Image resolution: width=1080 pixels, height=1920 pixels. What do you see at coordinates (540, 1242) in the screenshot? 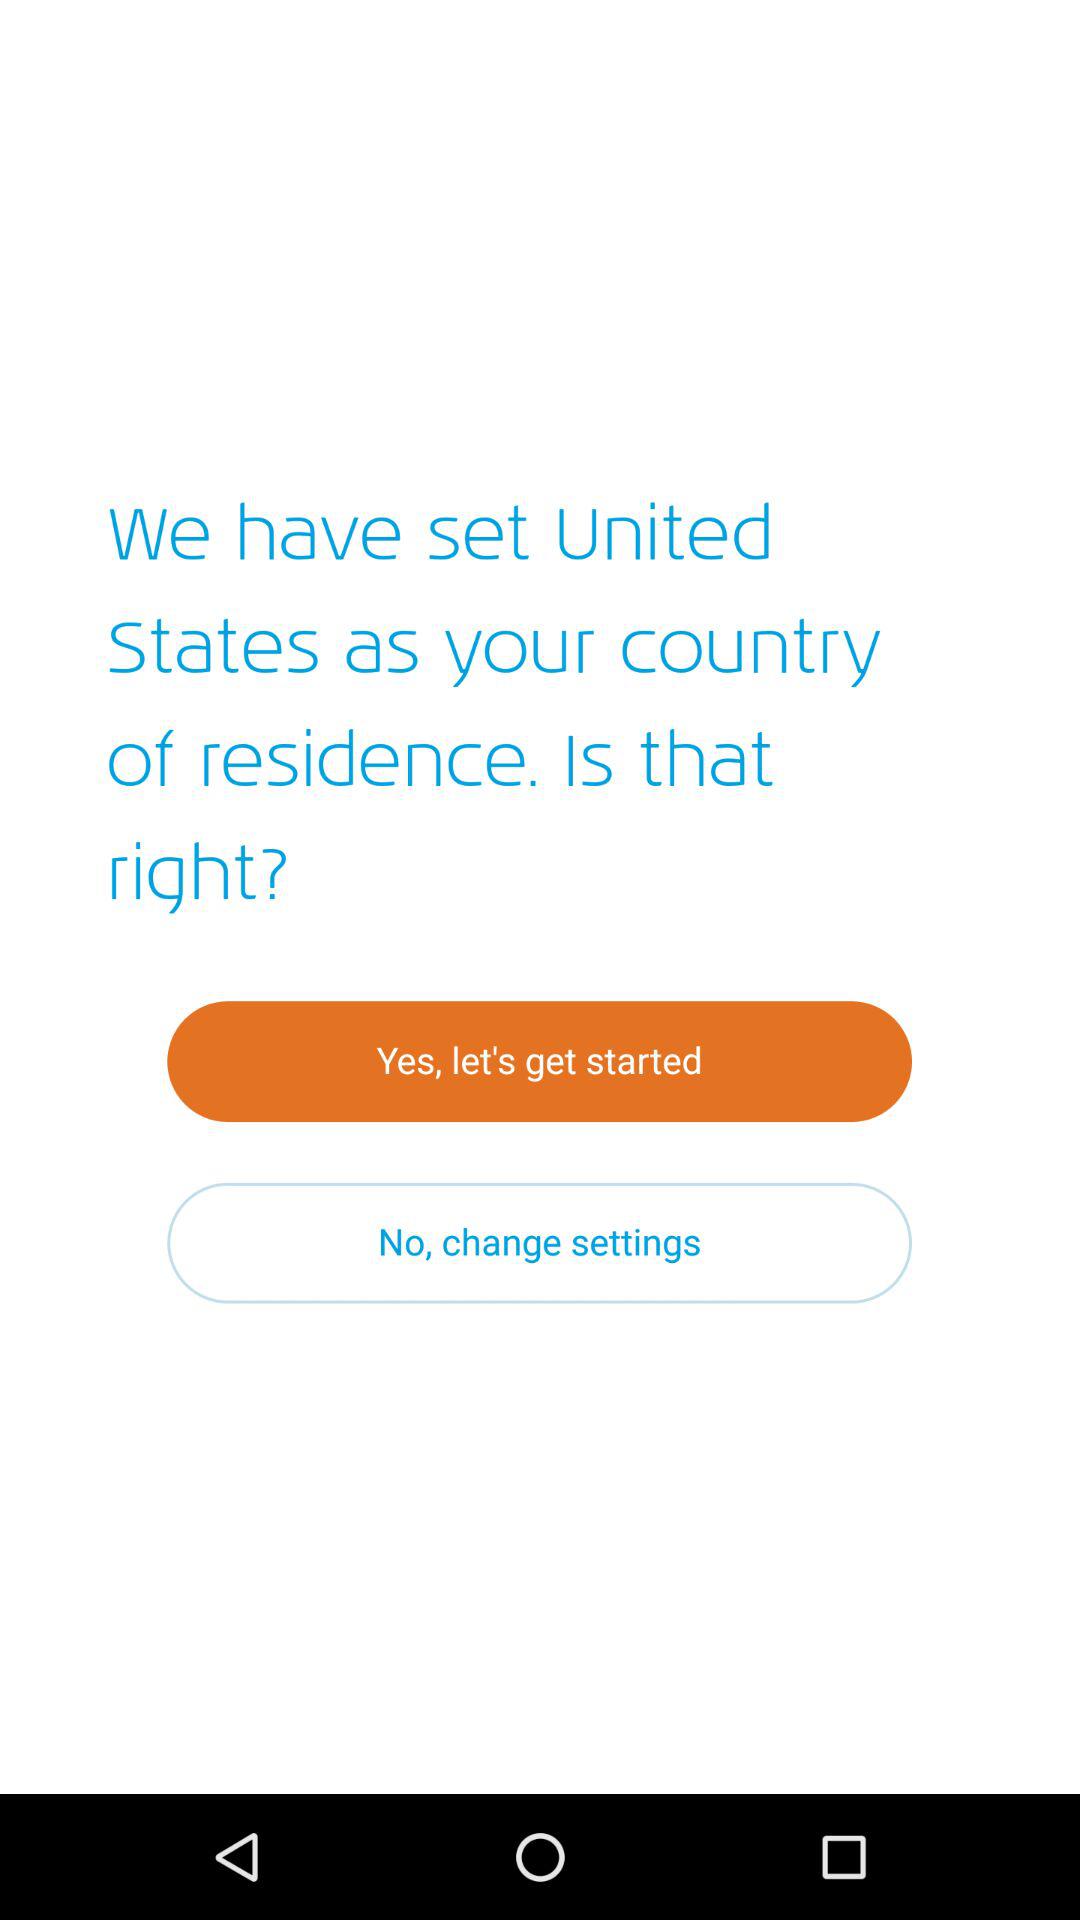
I see `launch the no, change settings item` at bounding box center [540, 1242].